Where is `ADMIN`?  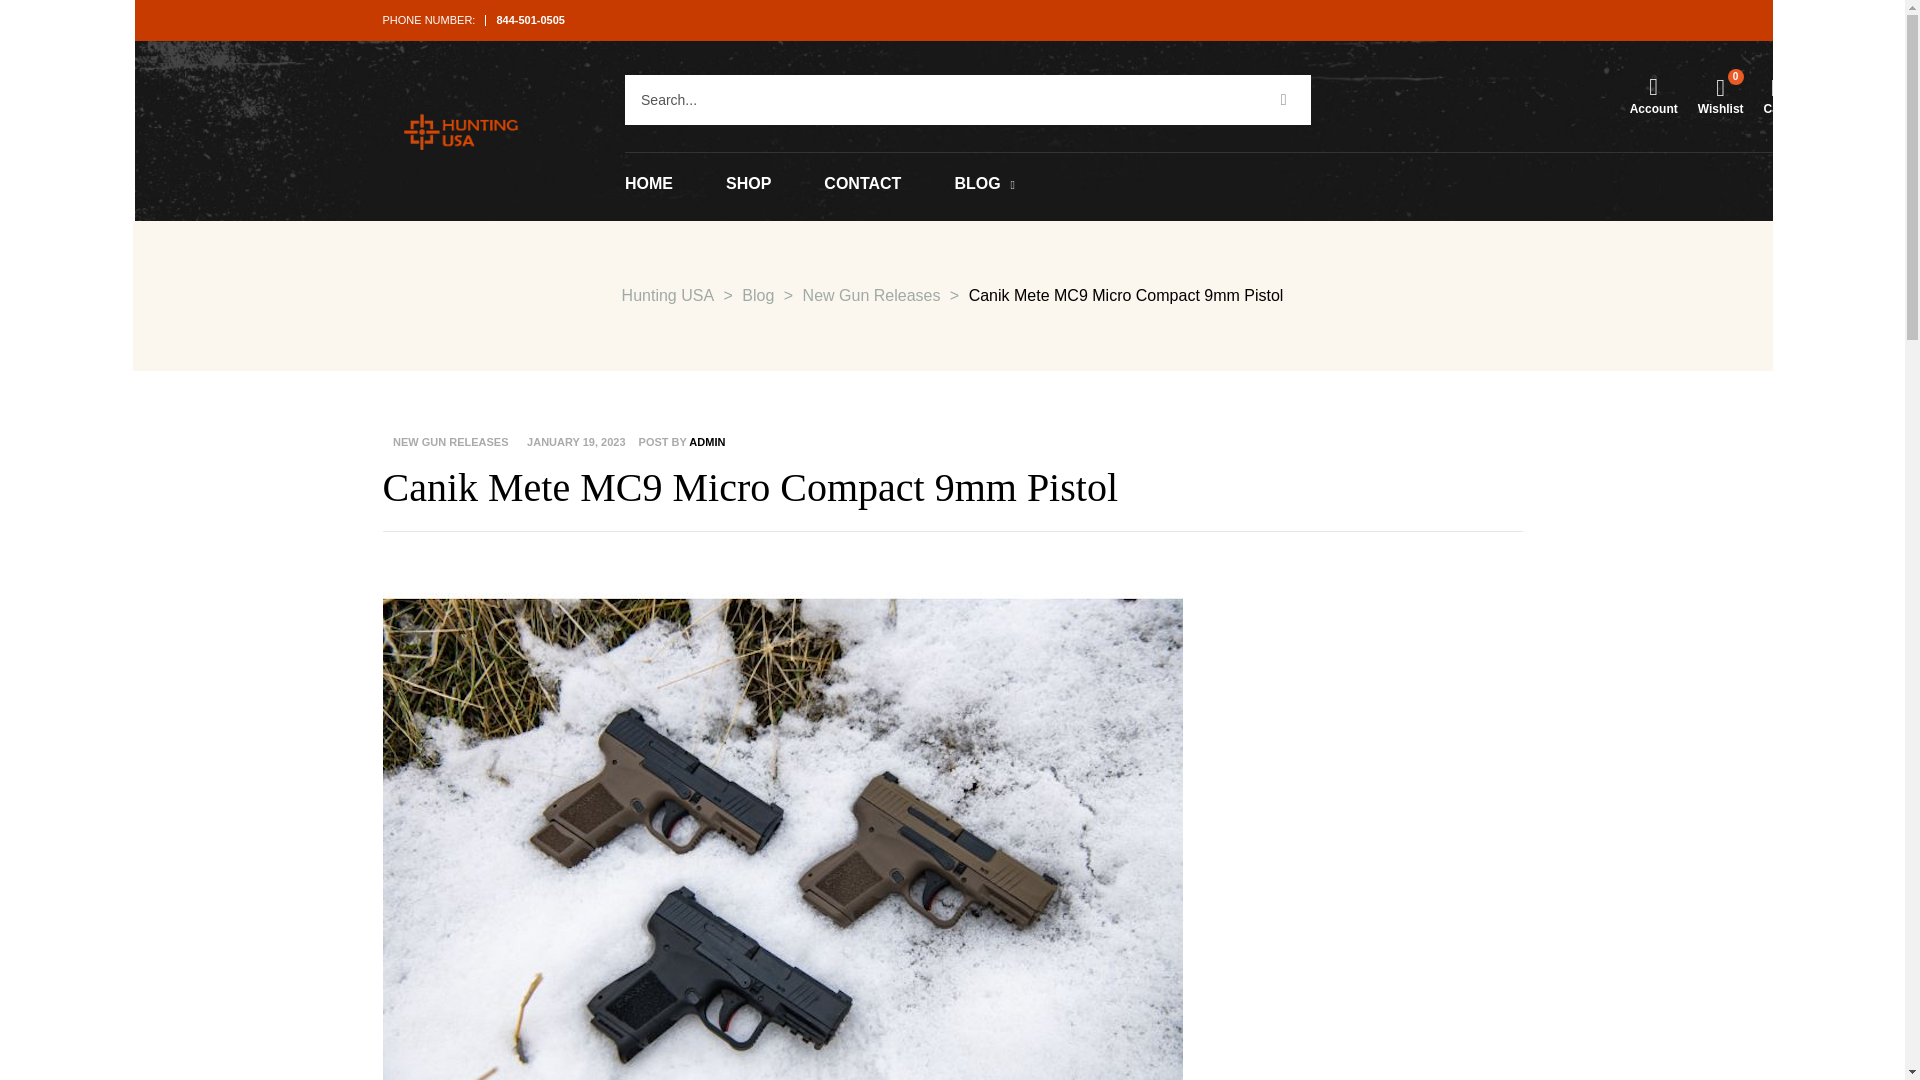
ADMIN is located at coordinates (707, 442).